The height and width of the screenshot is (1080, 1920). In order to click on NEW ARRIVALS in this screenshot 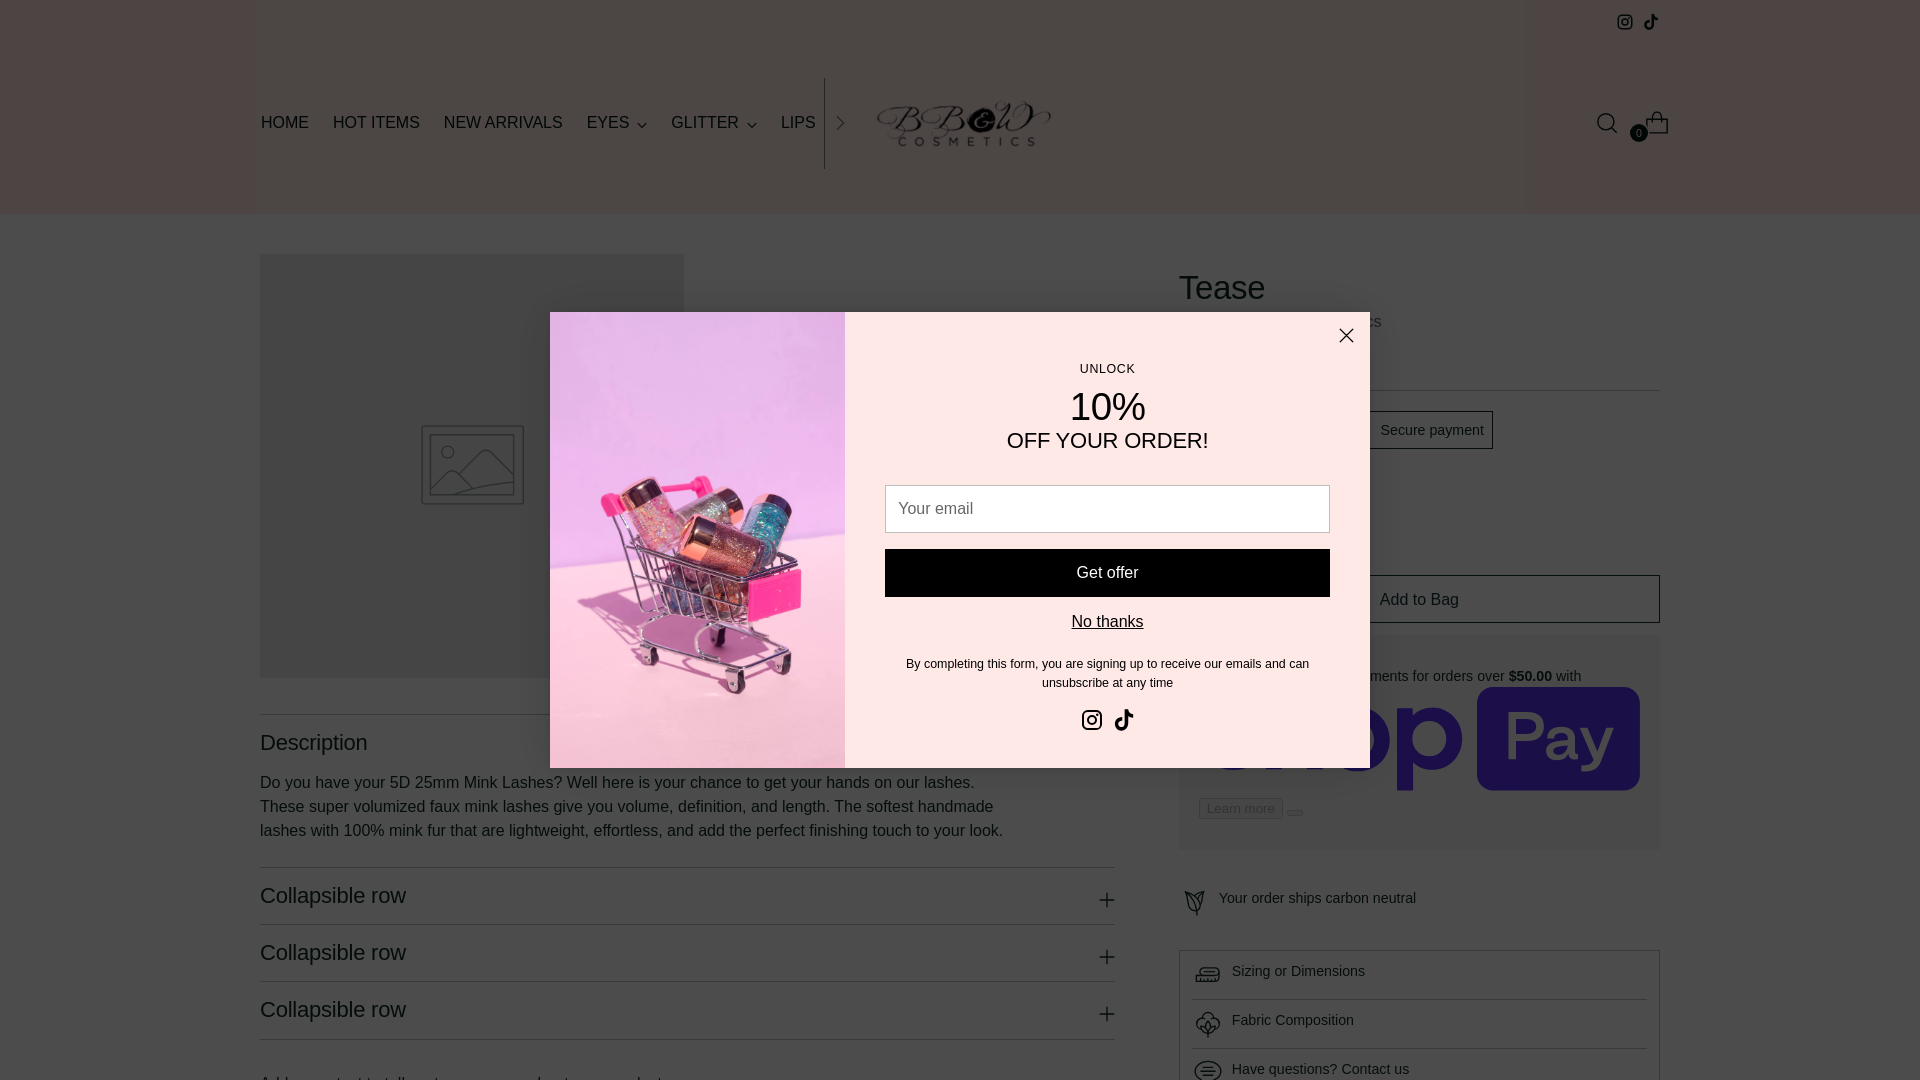, I will do `click(502, 122)`.